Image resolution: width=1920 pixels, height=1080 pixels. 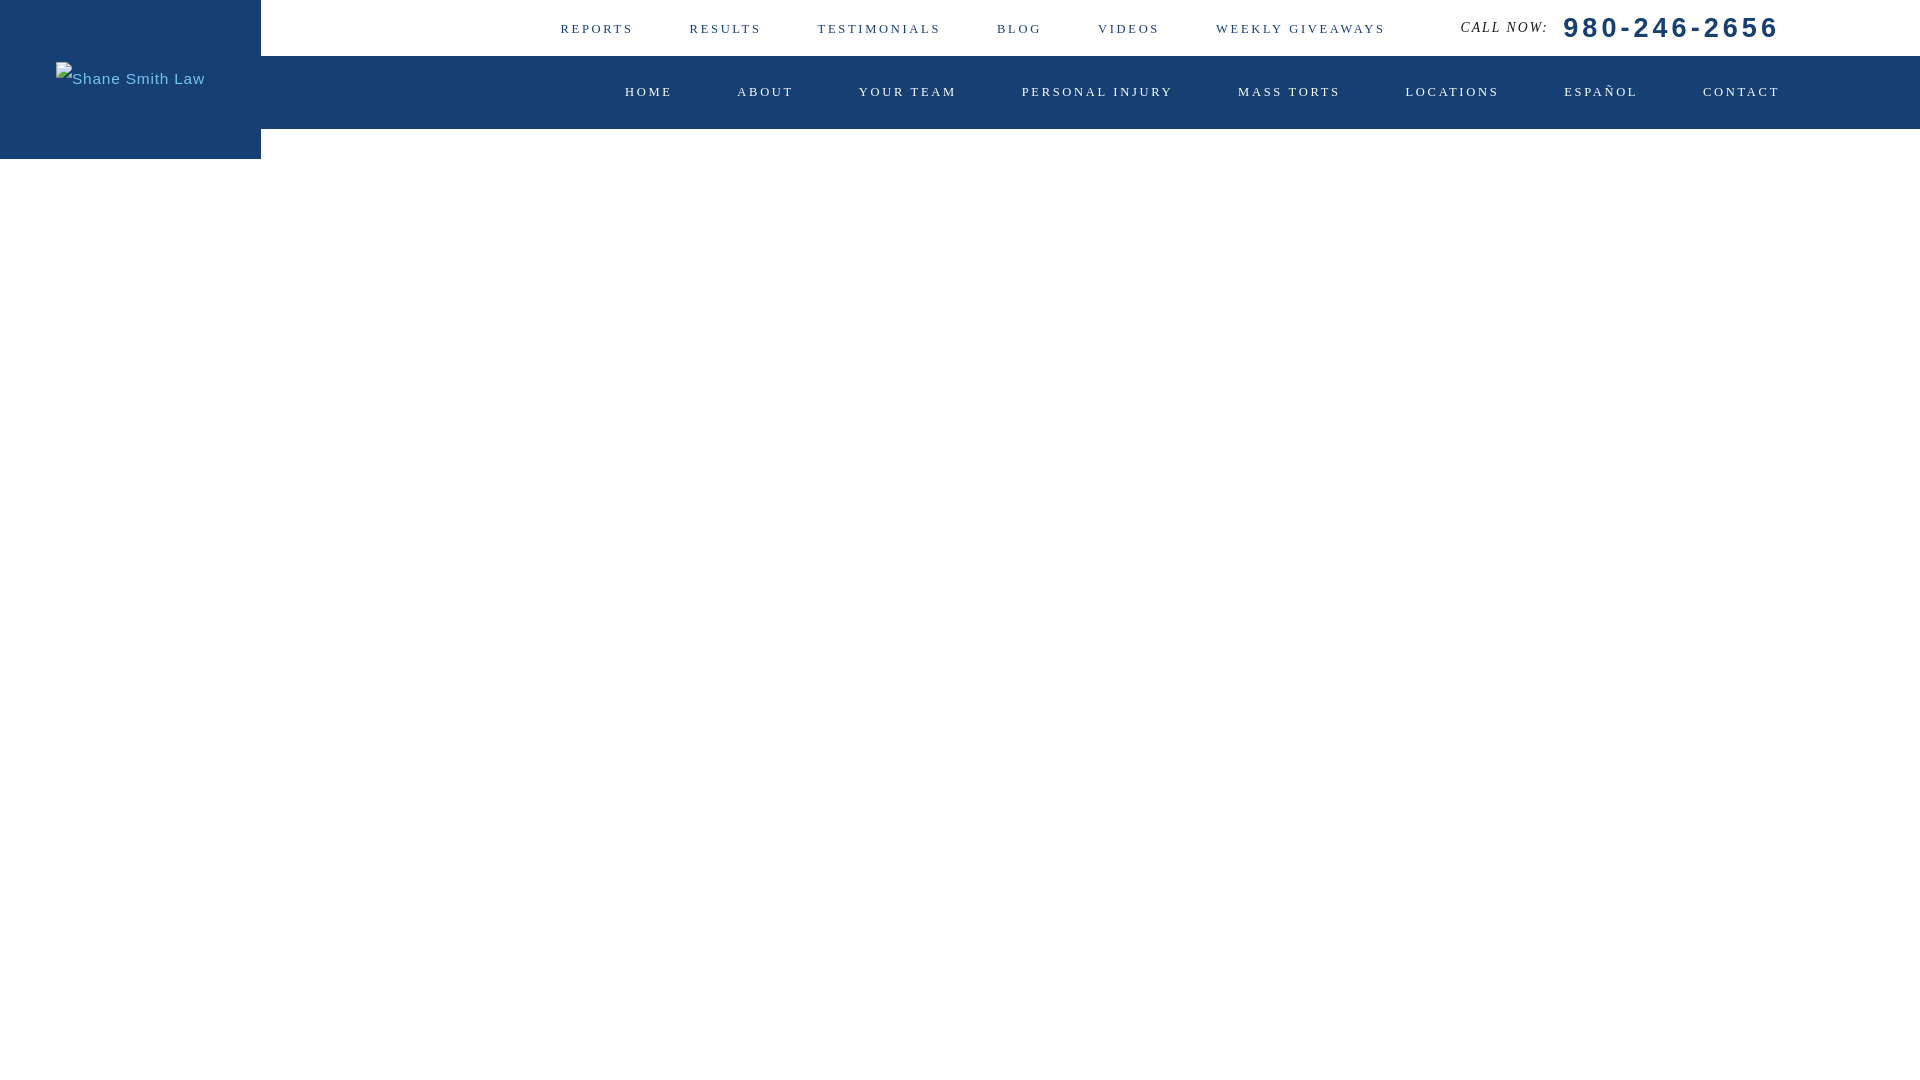 I want to click on HOME, so click(x=649, y=92).